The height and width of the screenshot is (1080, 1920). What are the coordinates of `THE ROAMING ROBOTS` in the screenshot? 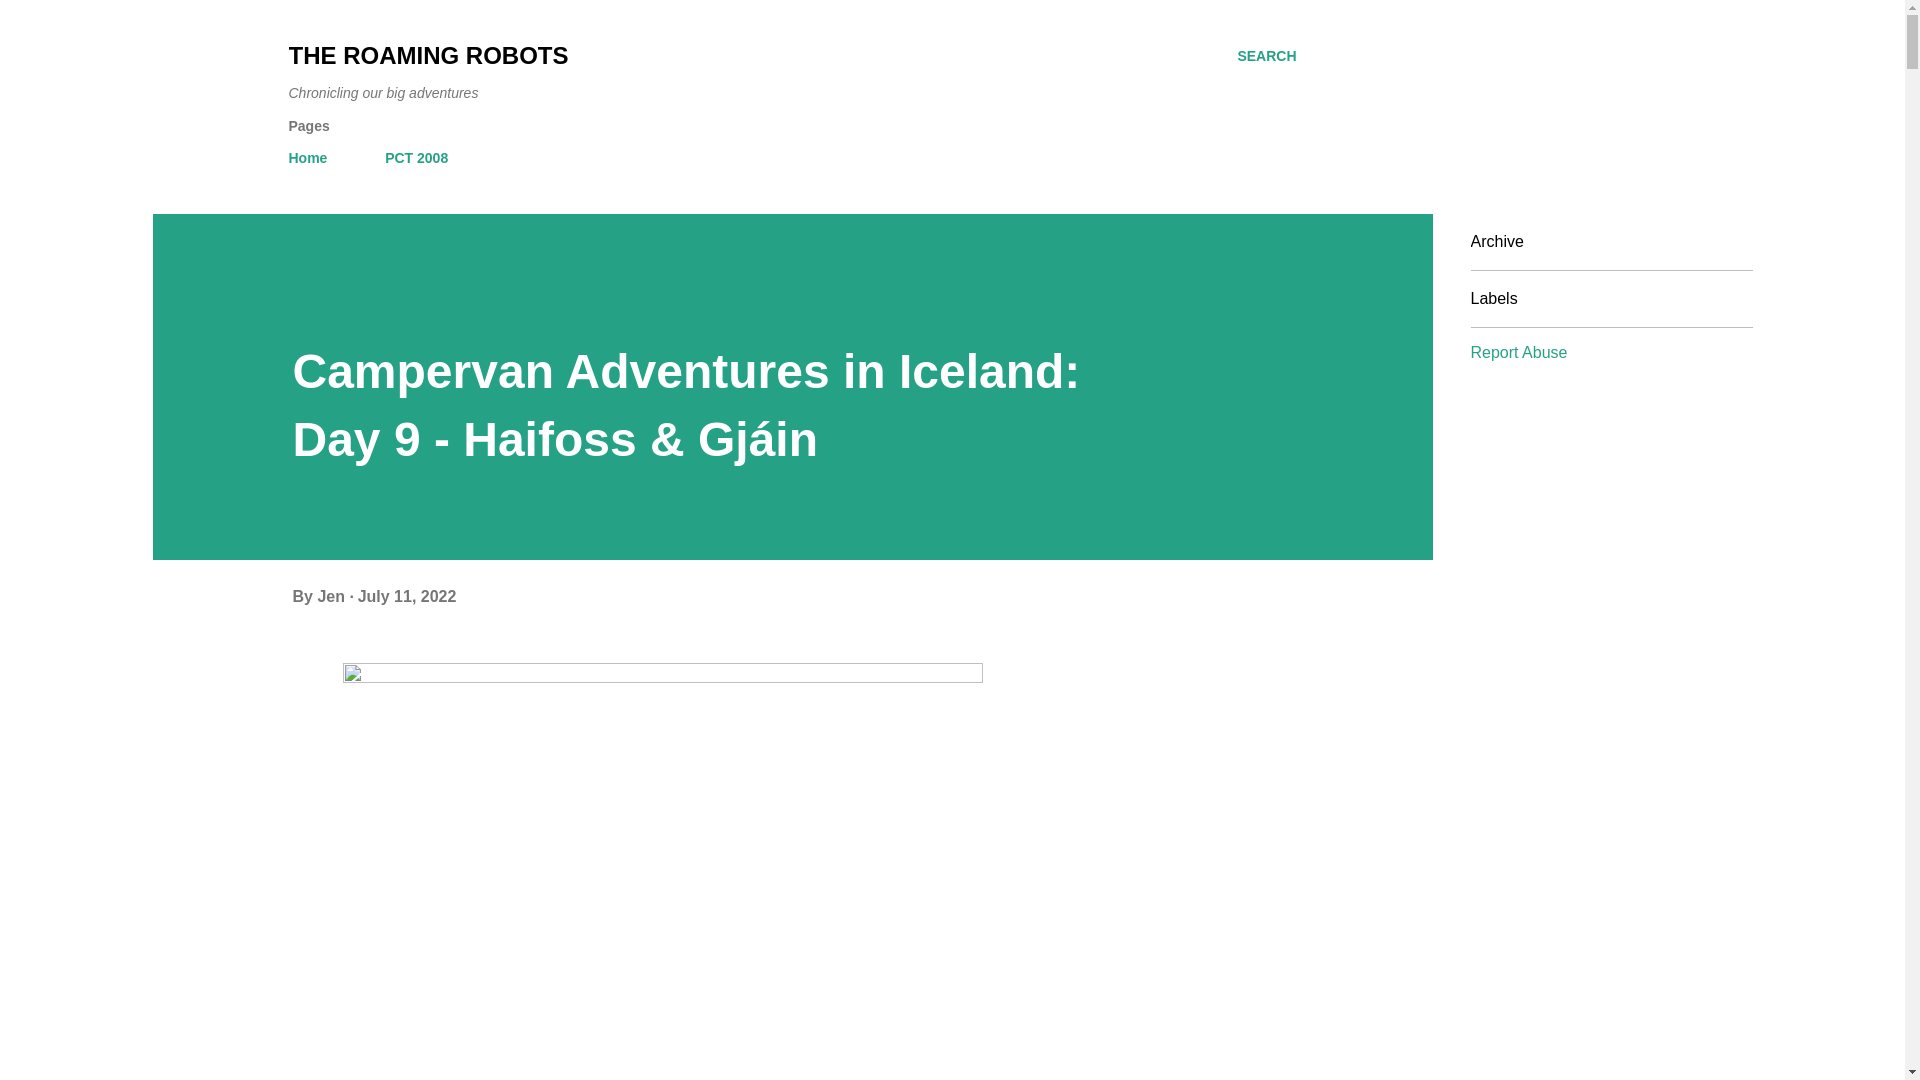 It's located at (428, 56).